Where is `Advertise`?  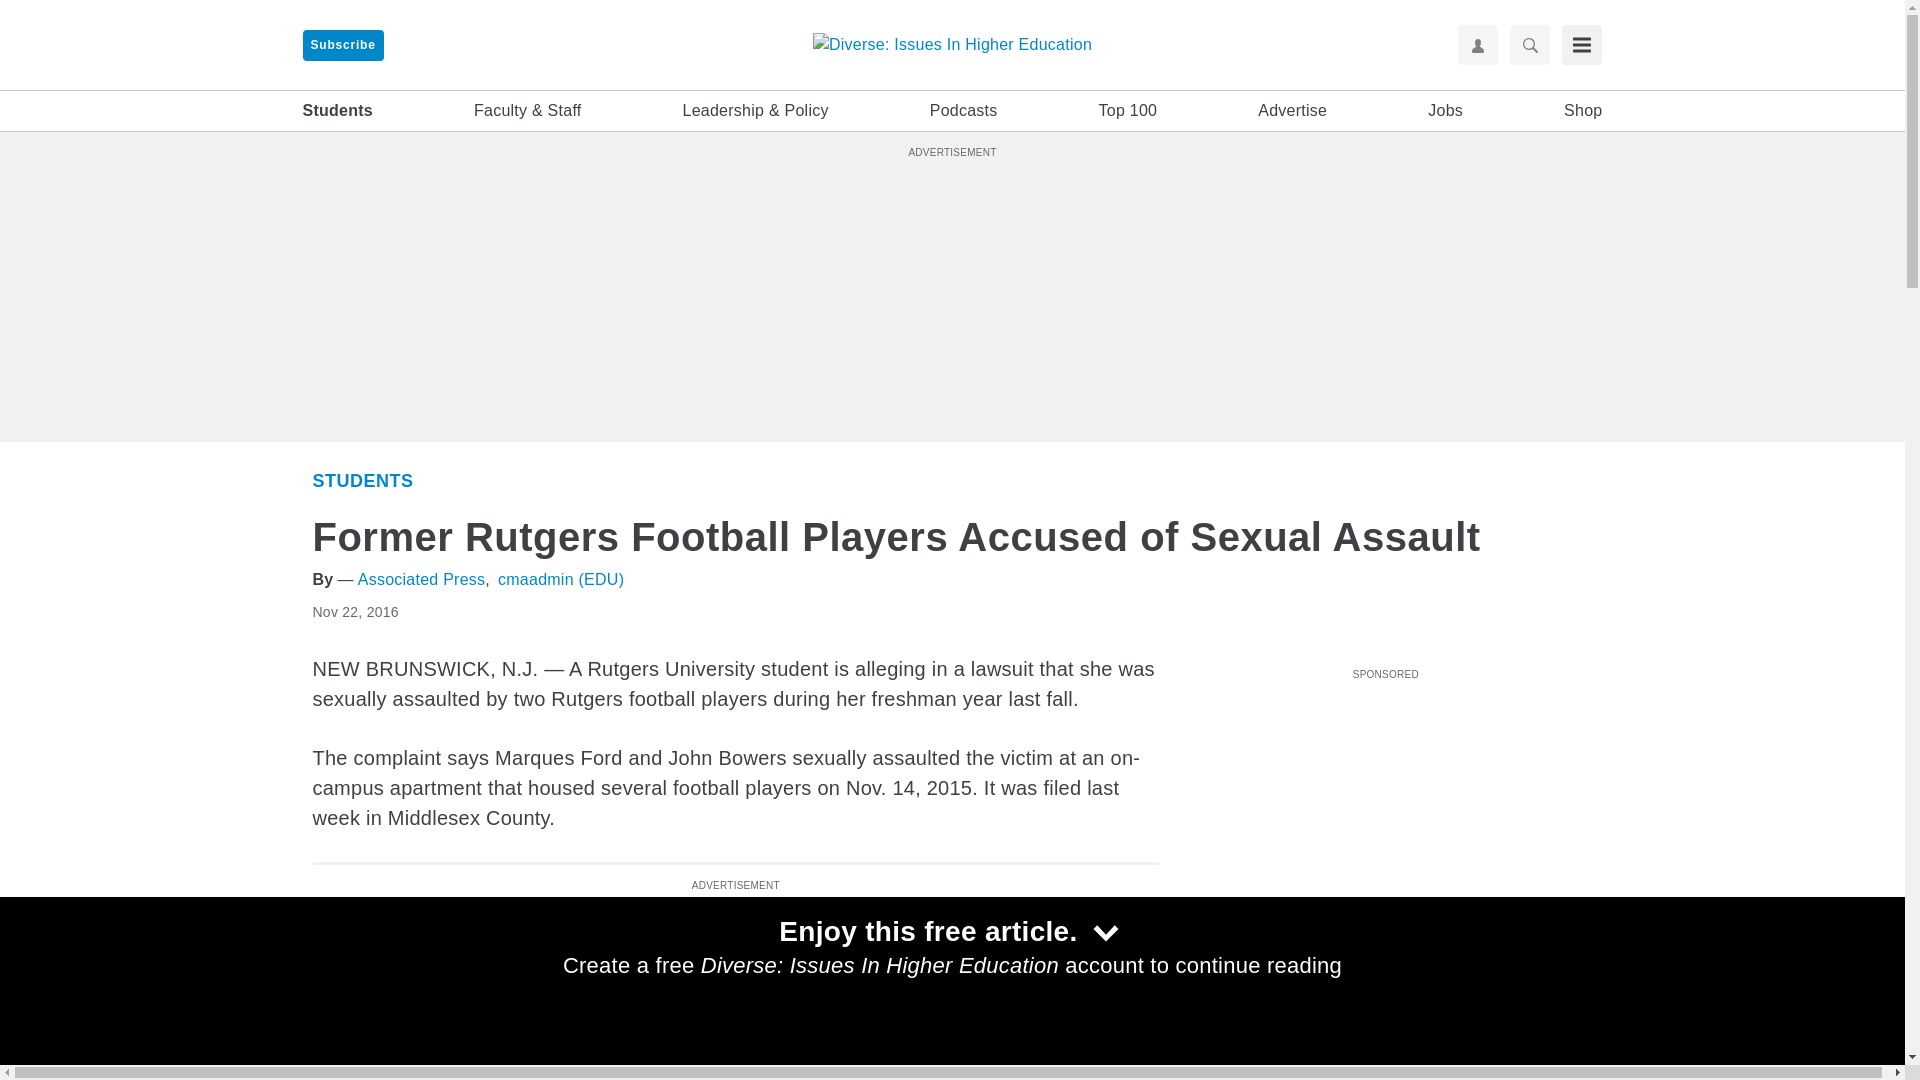
Advertise is located at coordinates (1292, 111).